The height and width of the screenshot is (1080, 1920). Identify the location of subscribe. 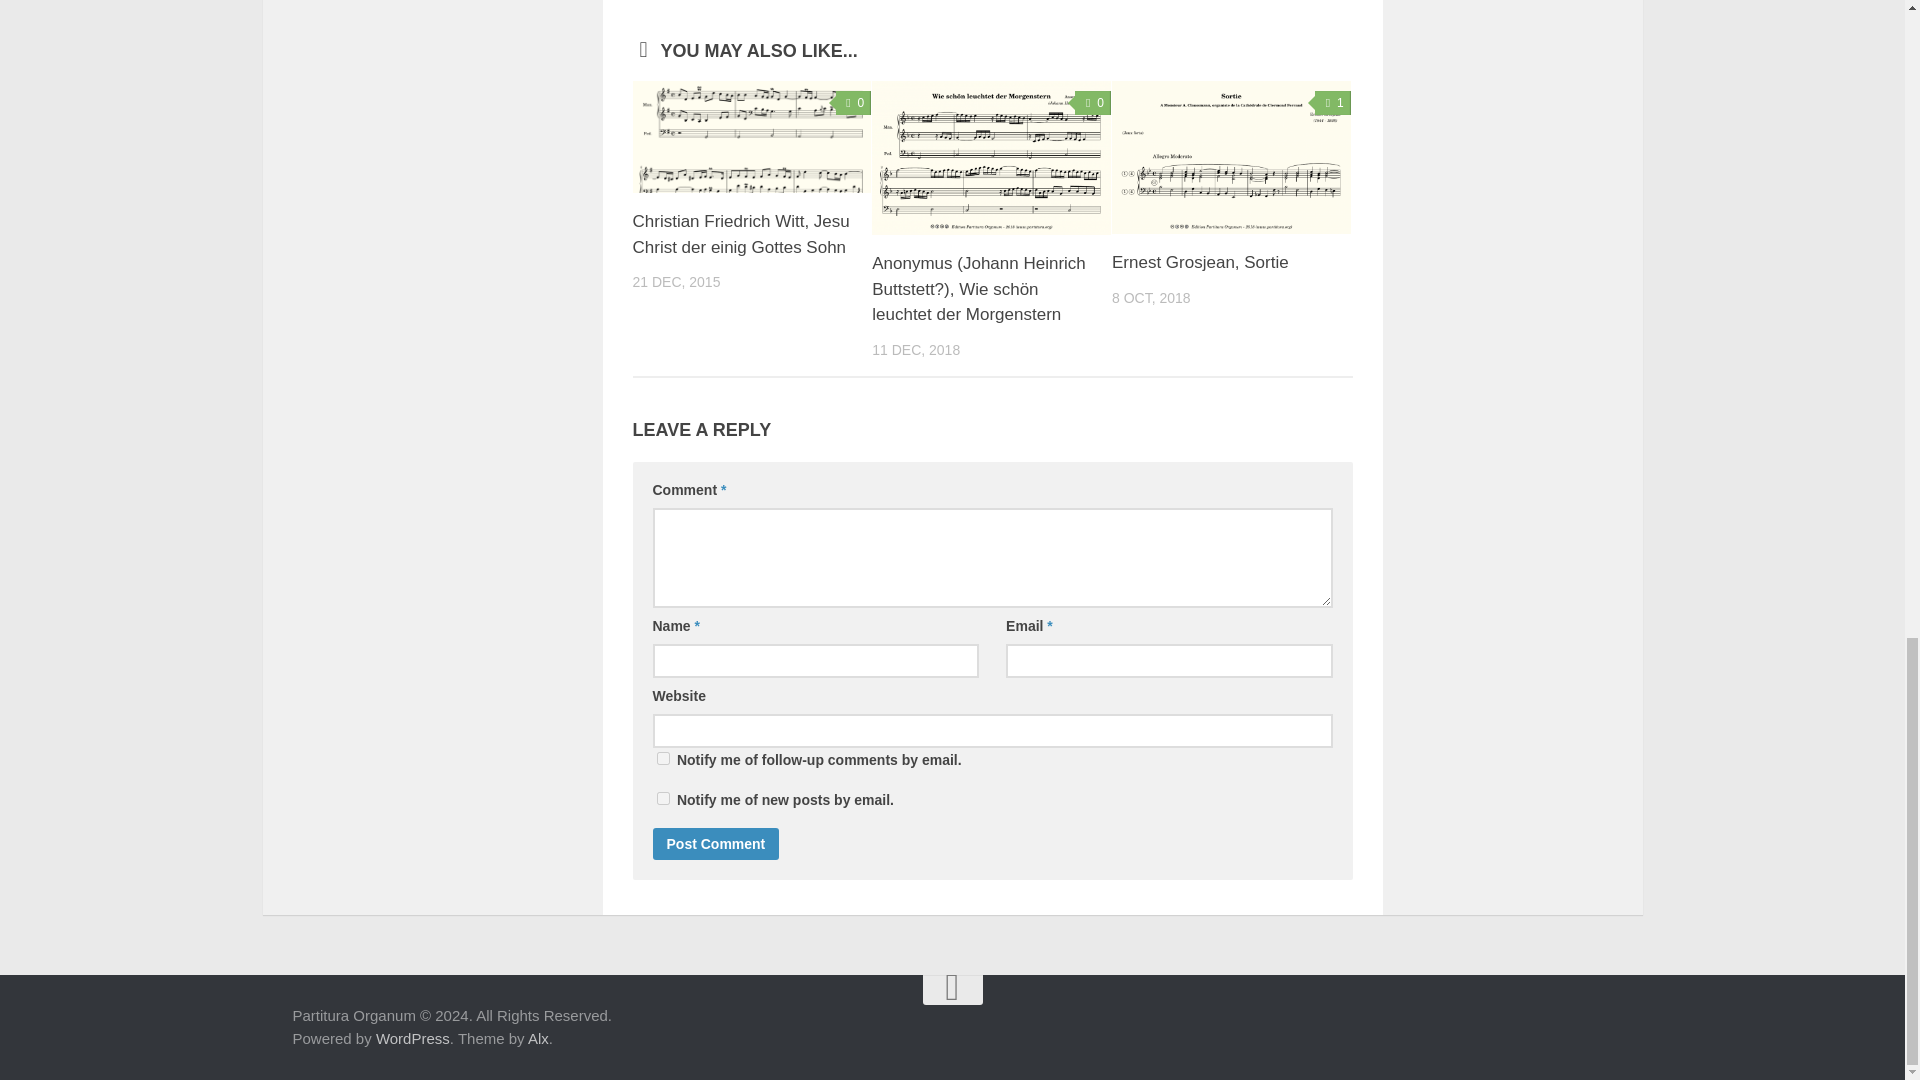
(662, 758).